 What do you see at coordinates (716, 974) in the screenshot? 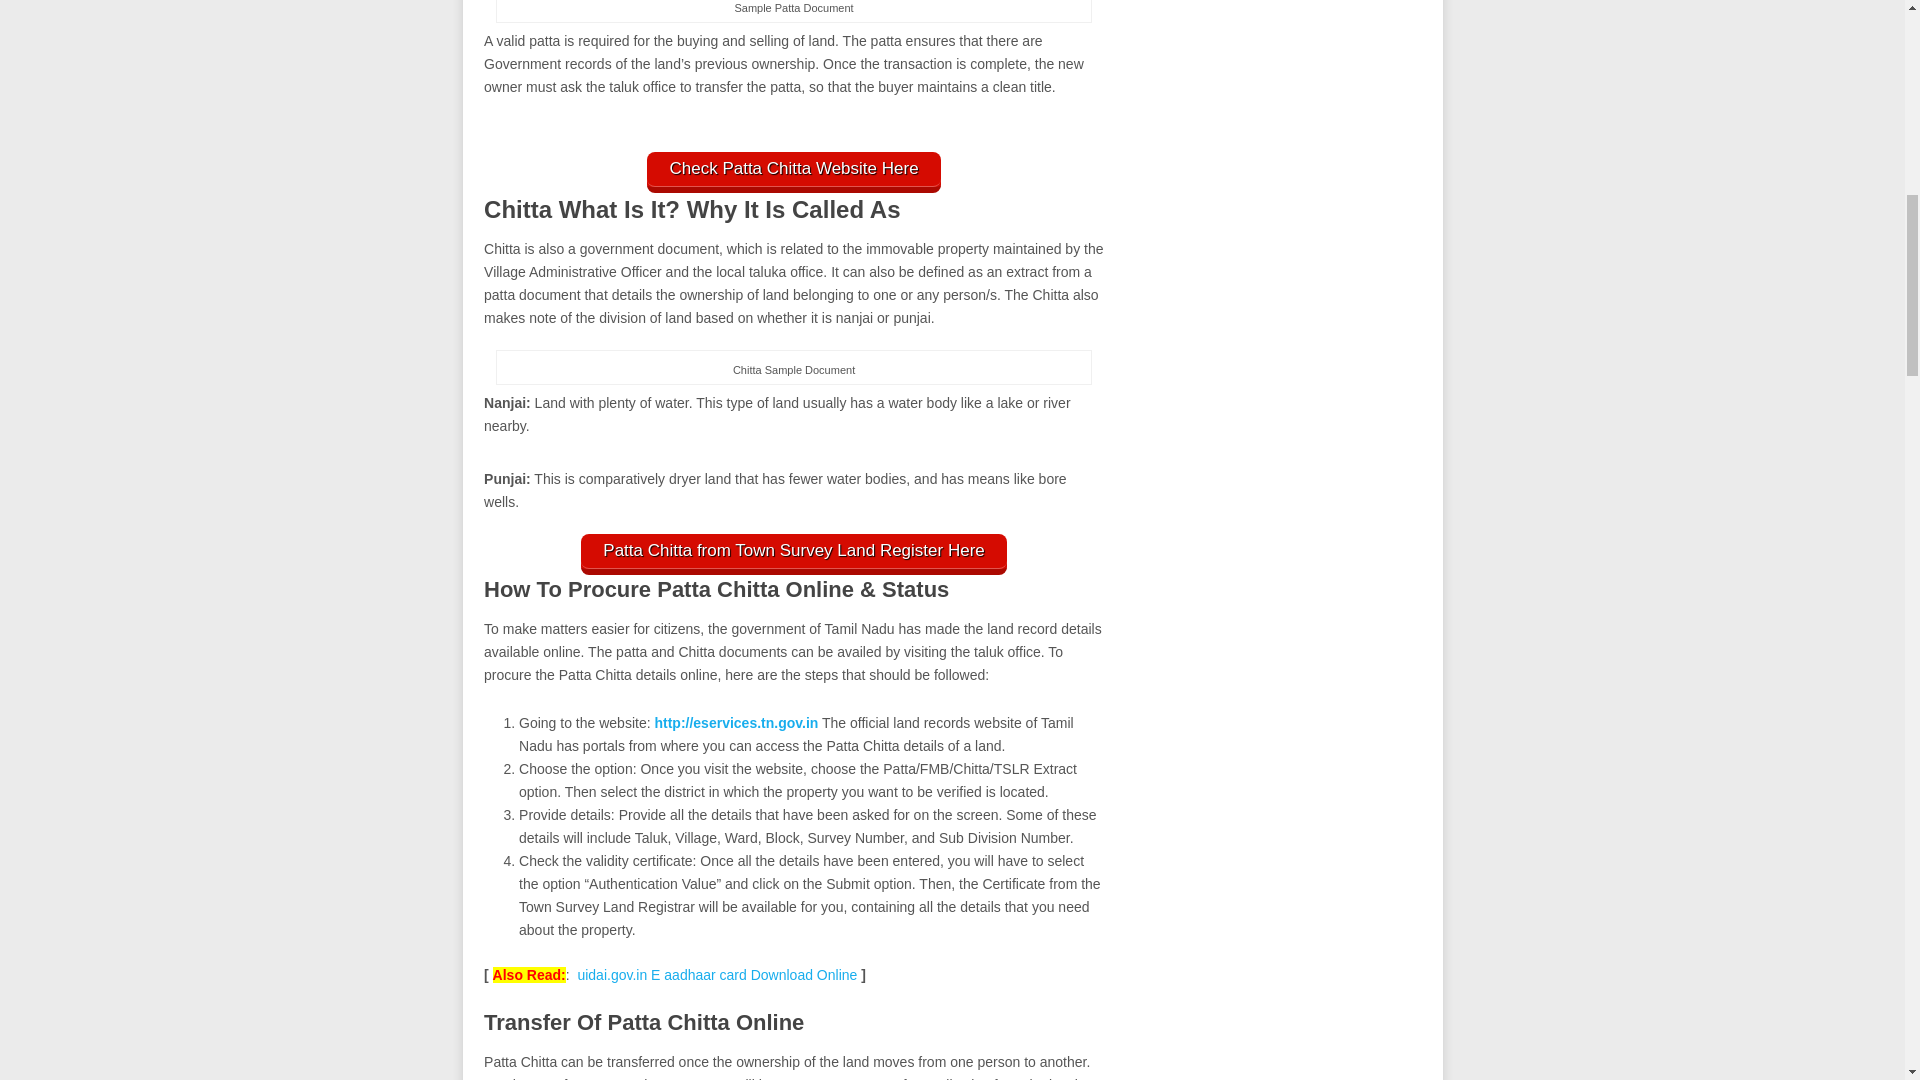
I see `uidai.gov.in E aadhaar card Download Online` at bounding box center [716, 974].